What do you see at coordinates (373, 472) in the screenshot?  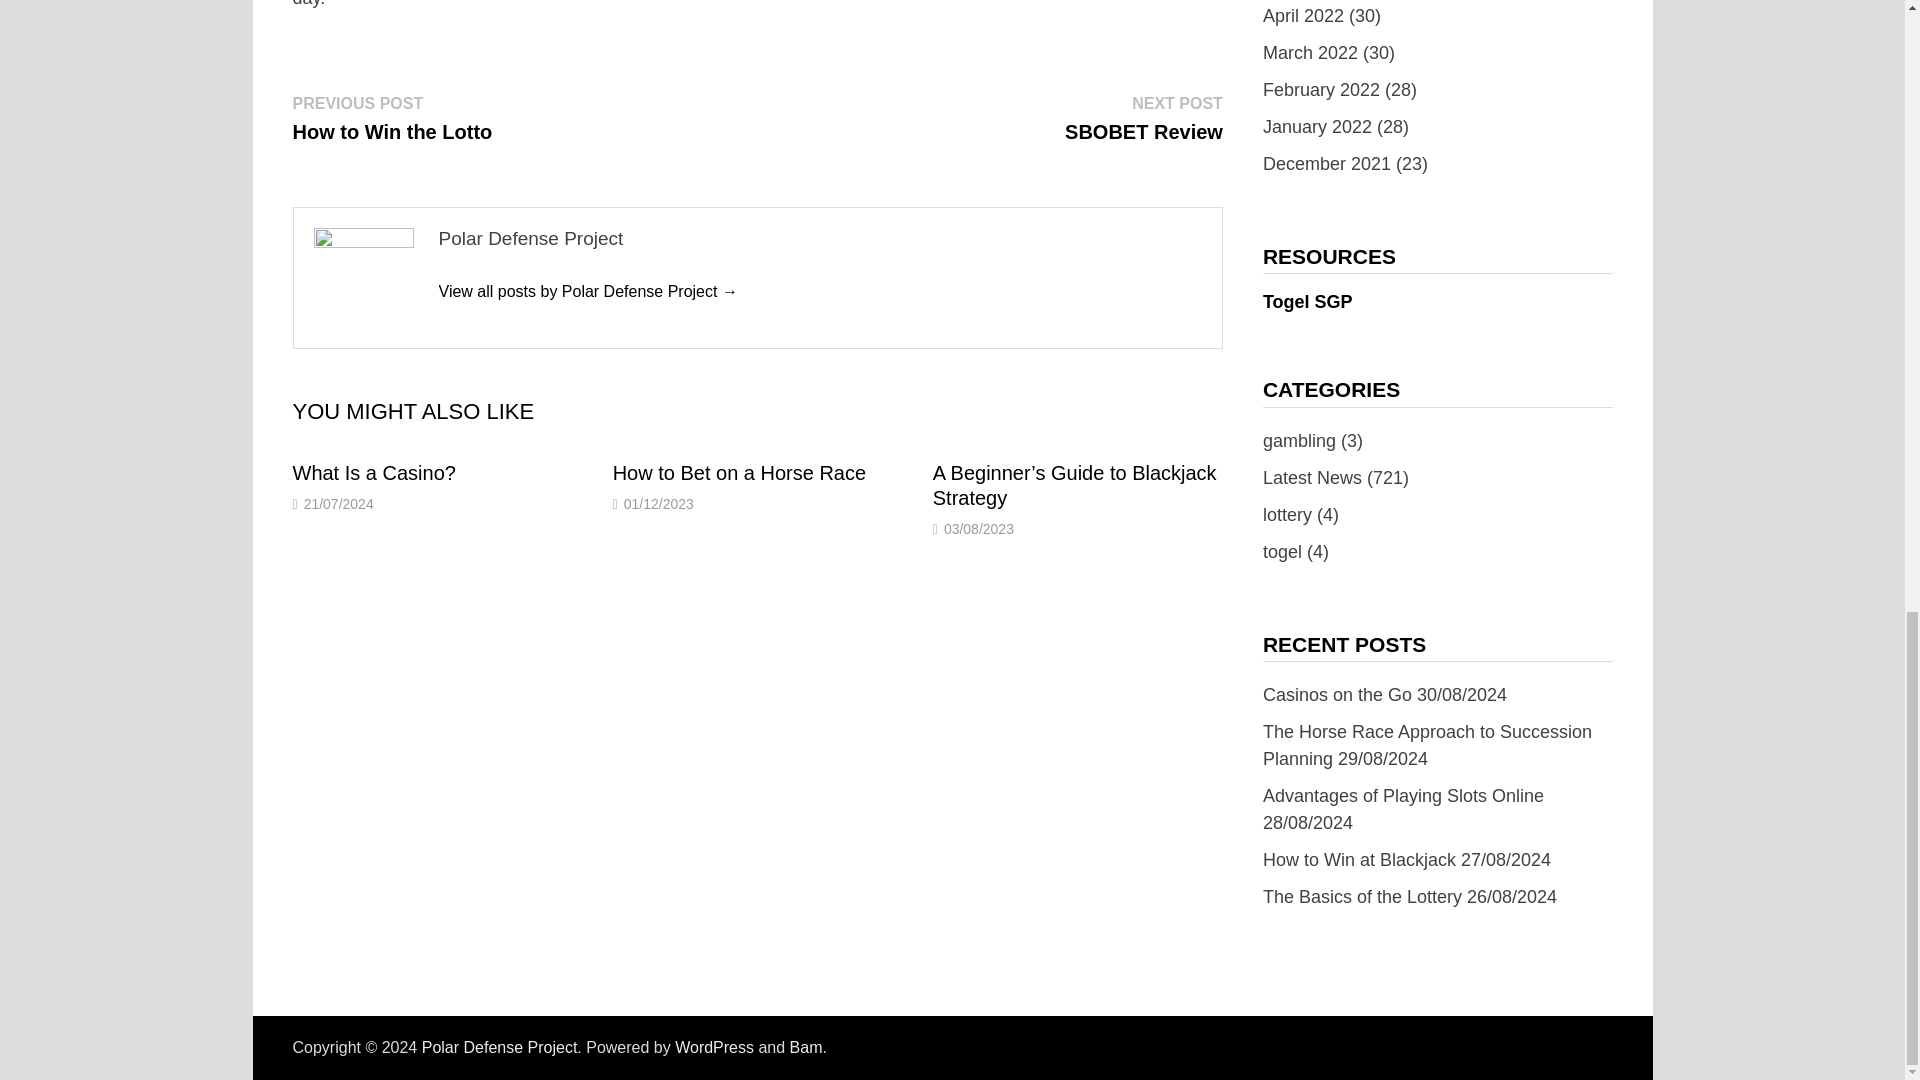 I see `How to Bet on a Horse Race` at bounding box center [373, 472].